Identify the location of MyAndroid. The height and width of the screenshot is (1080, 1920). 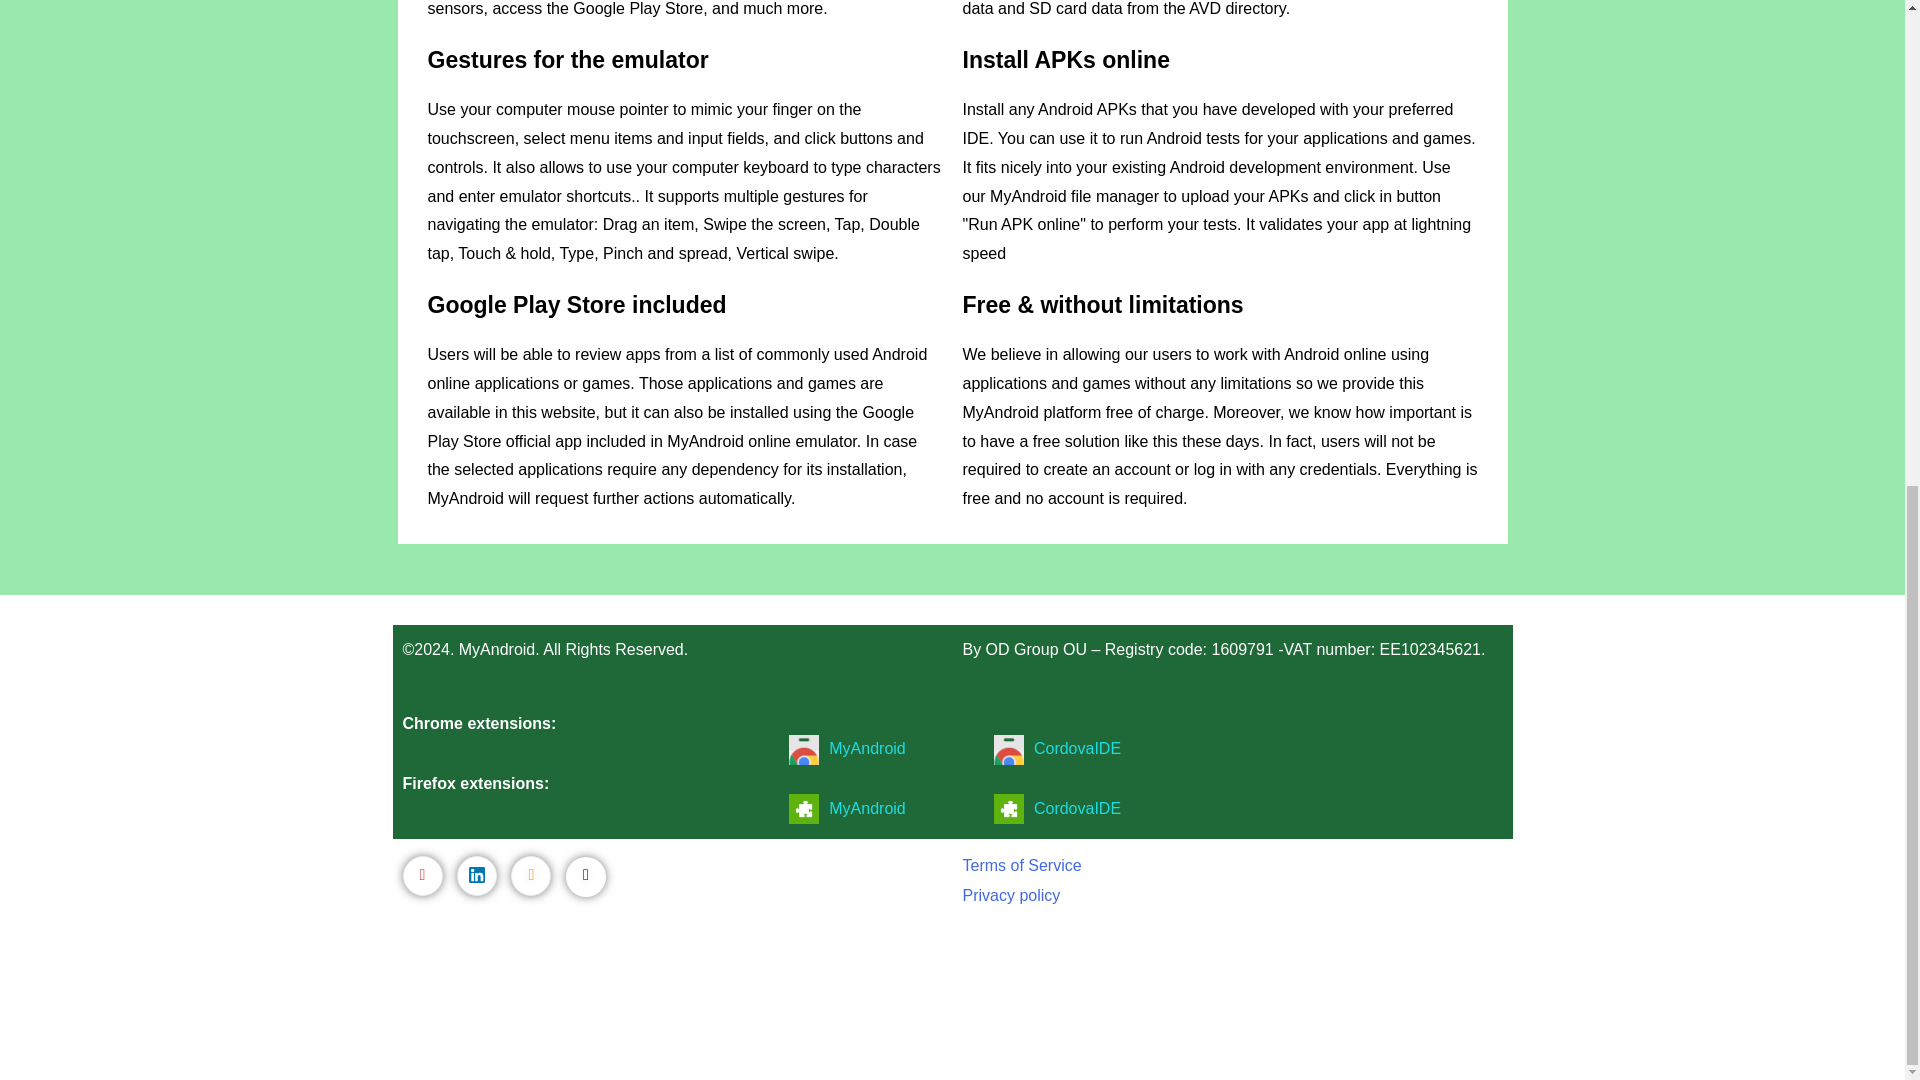
(866, 808).